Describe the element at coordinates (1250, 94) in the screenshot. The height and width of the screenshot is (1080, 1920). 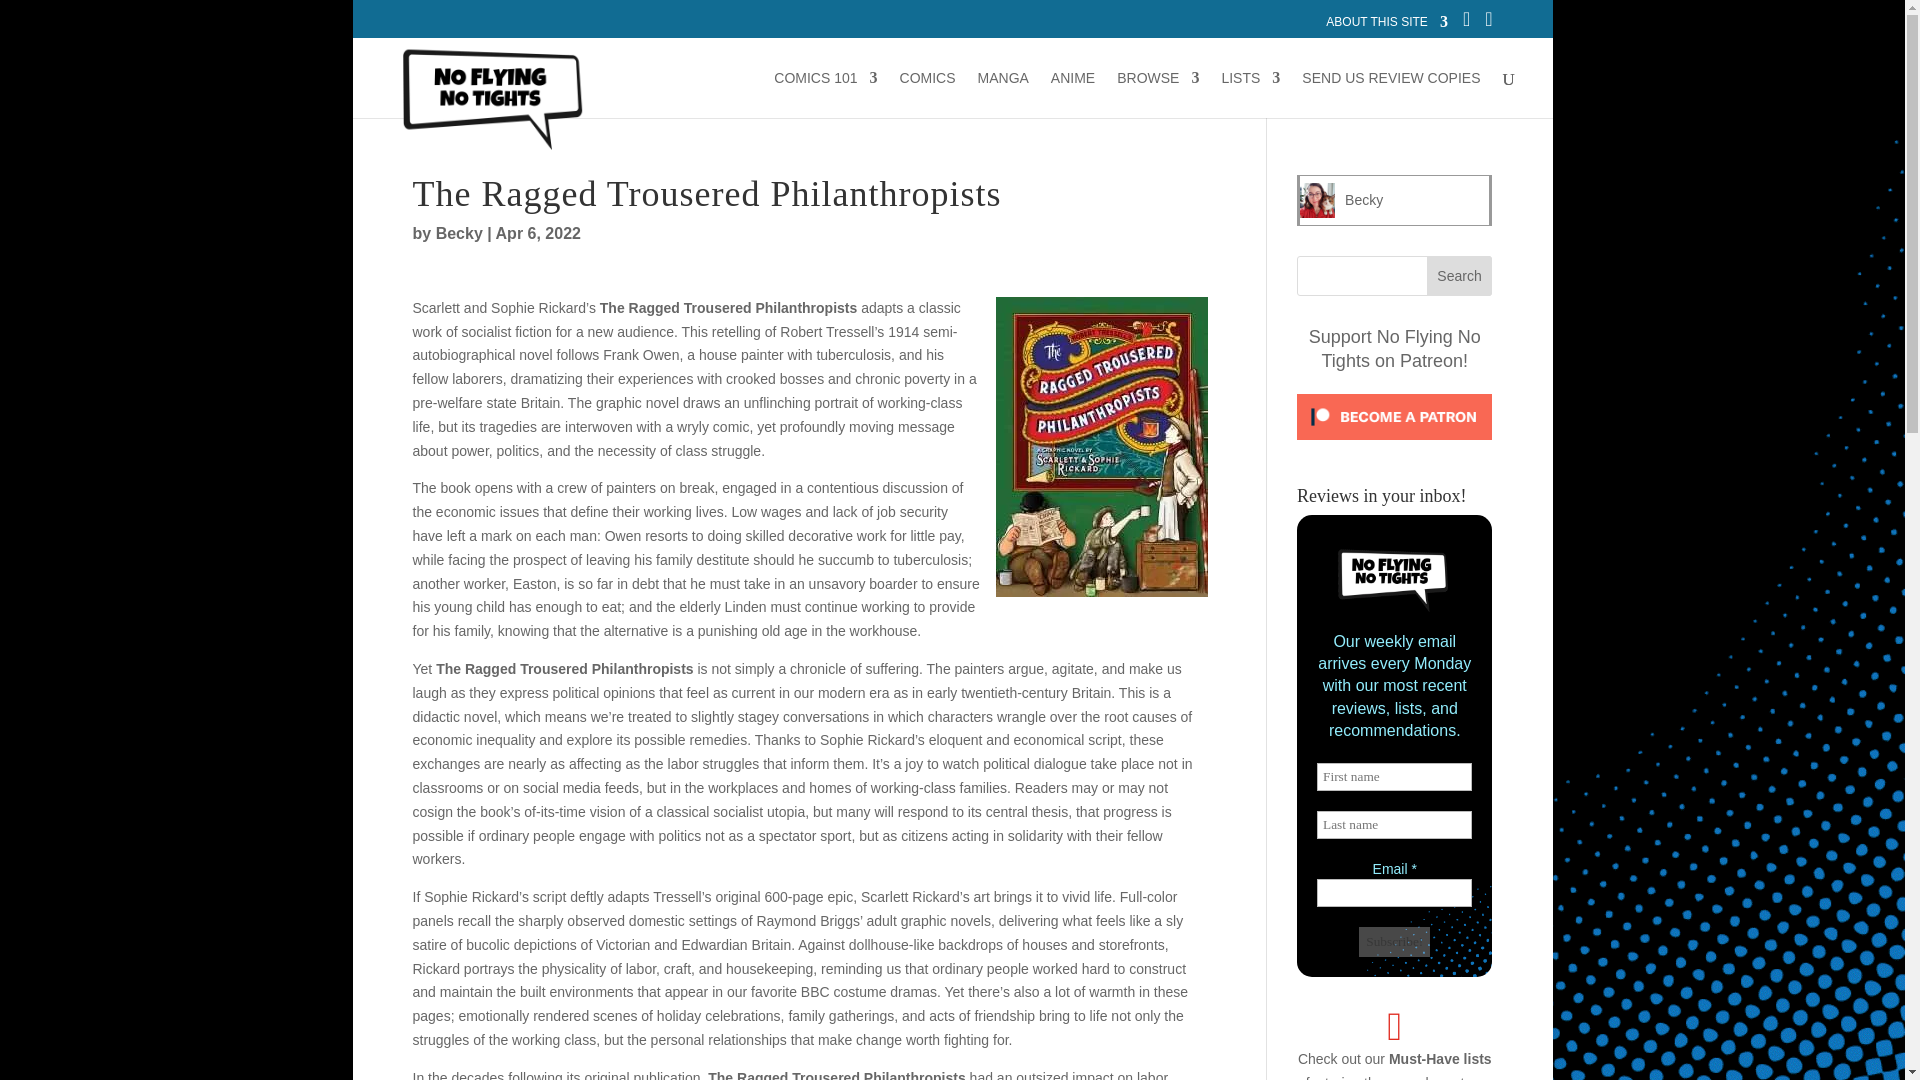
I see `LISTS` at that location.